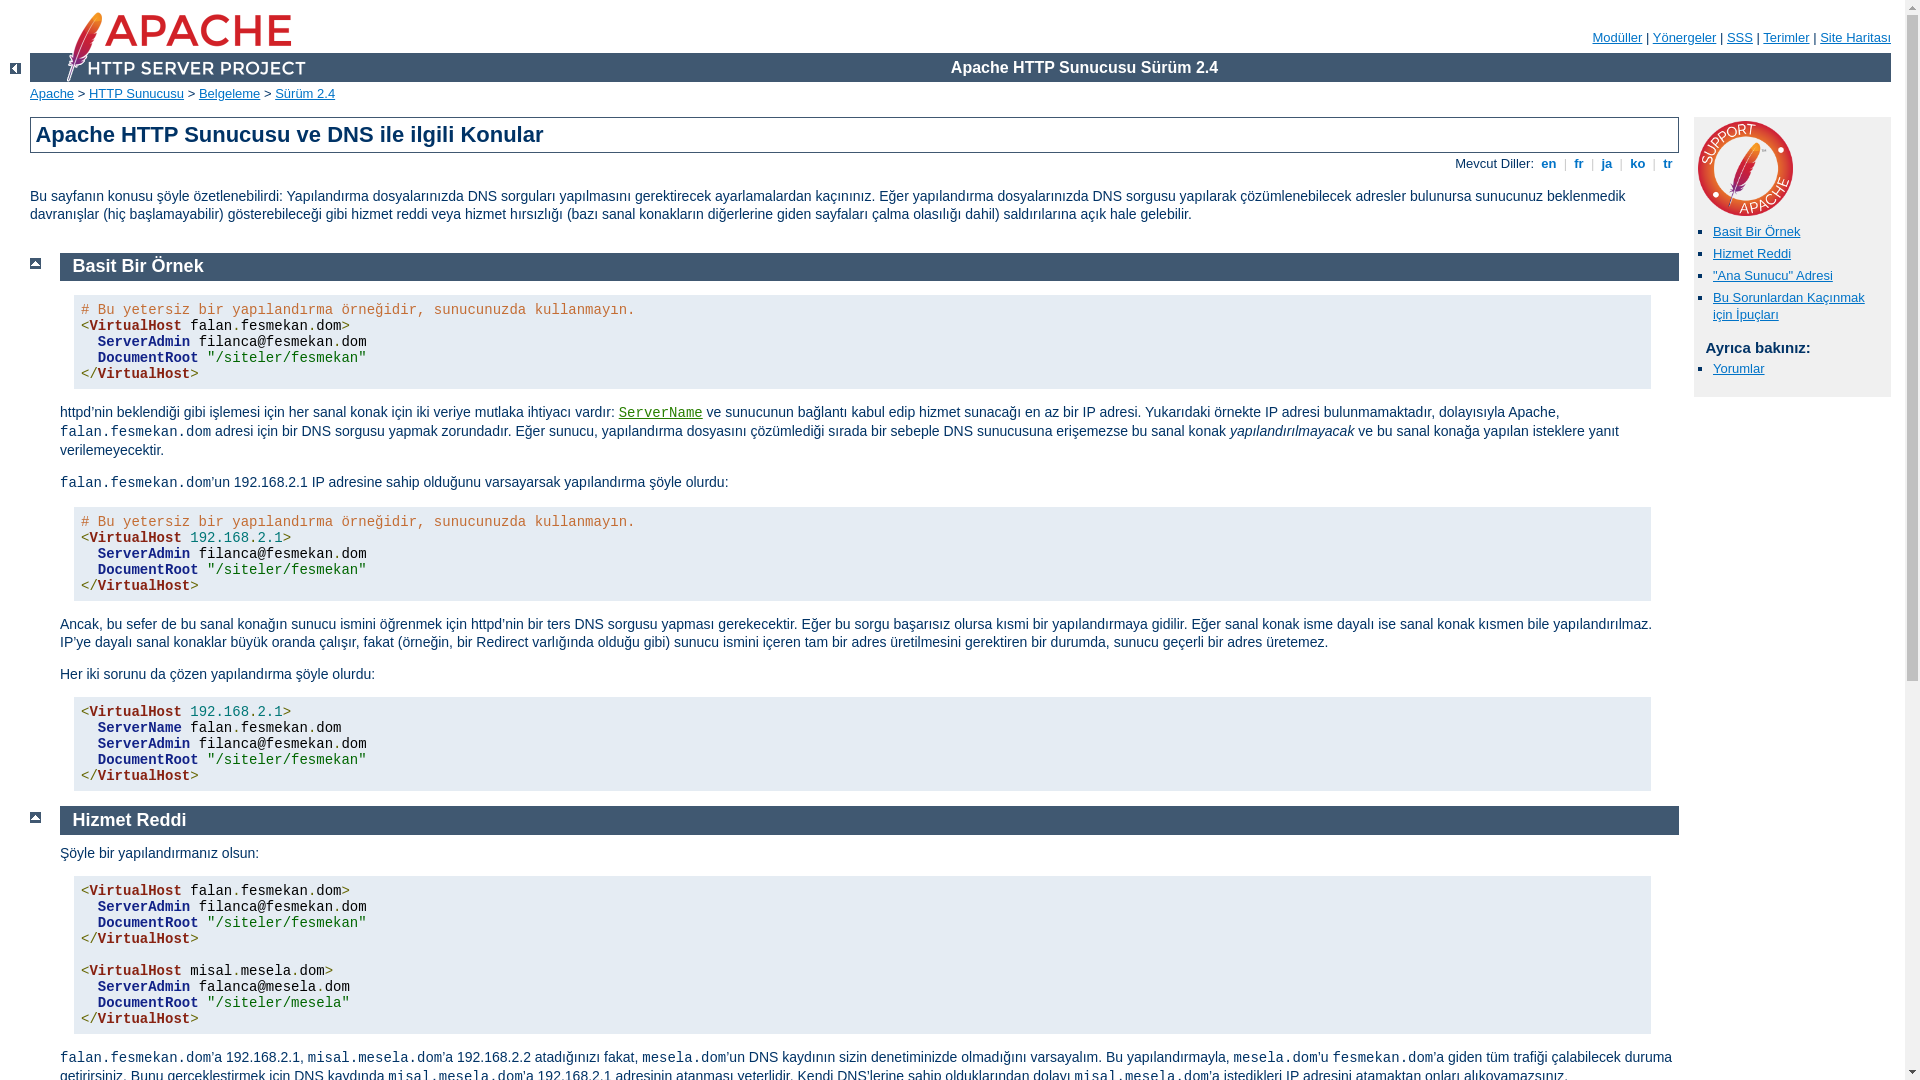 This screenshot has width=1920, height=1080. What do you see at coordinates (136, 94) in the screenshot?
I see `HTTP Sunucusu` at bounding box center [136, 94].